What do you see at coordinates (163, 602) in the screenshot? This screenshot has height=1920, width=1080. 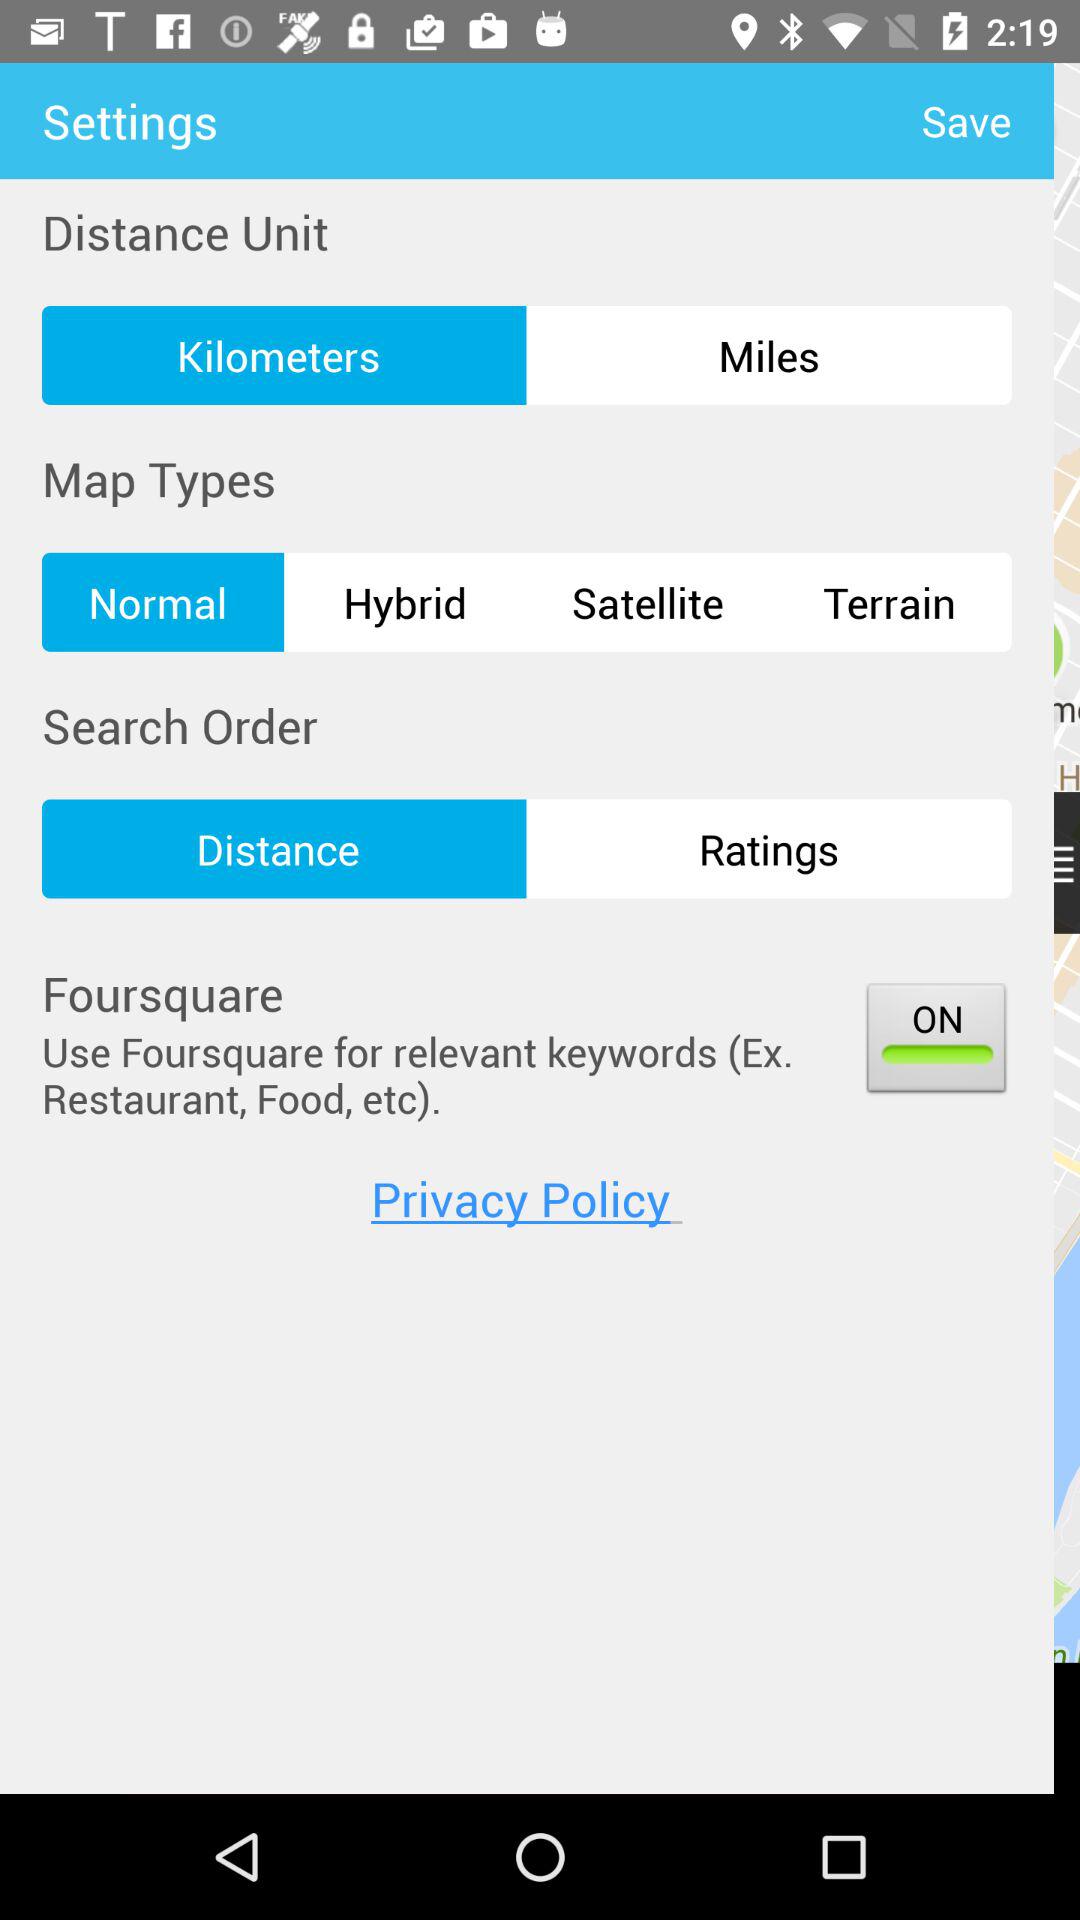 I see `press icon next to hybrid item` at bounding box center [163, 602].